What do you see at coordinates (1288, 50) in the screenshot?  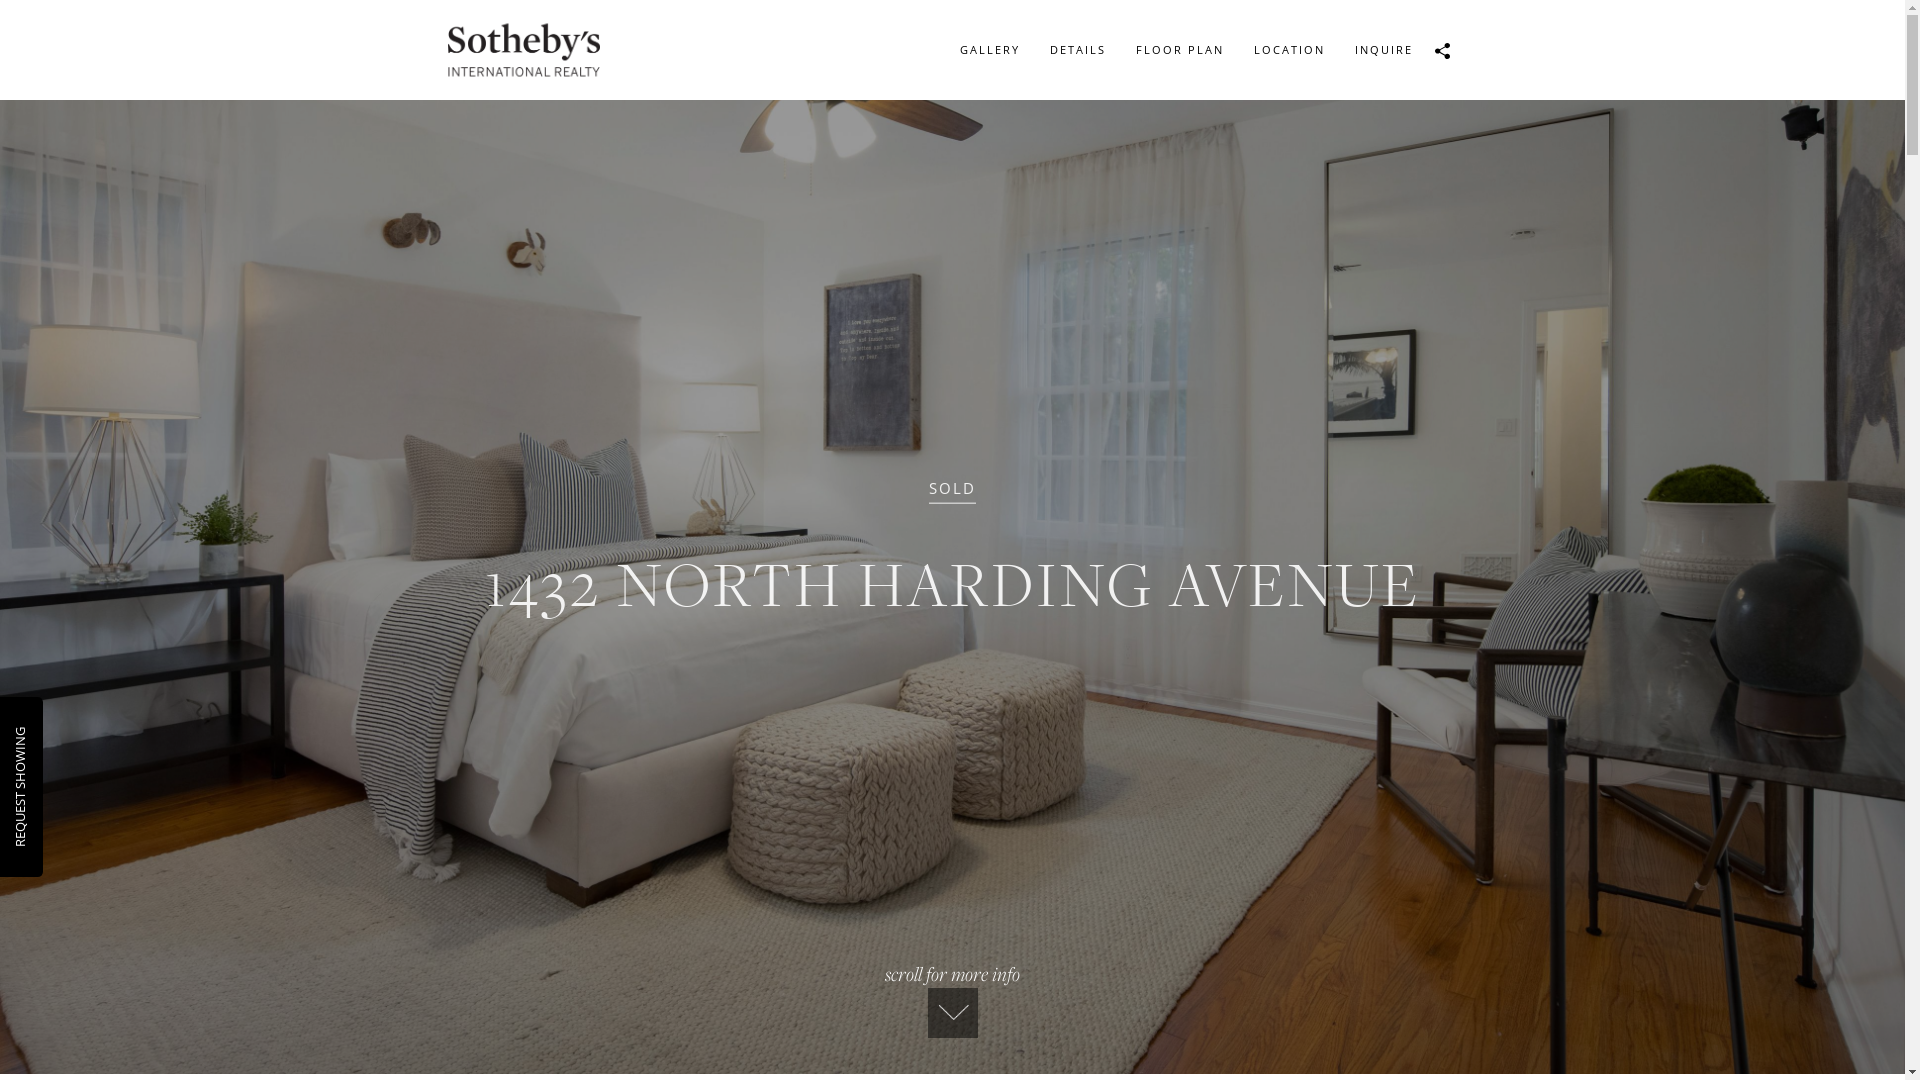 I see `LOCATION` at bounding box center [1288, 50].